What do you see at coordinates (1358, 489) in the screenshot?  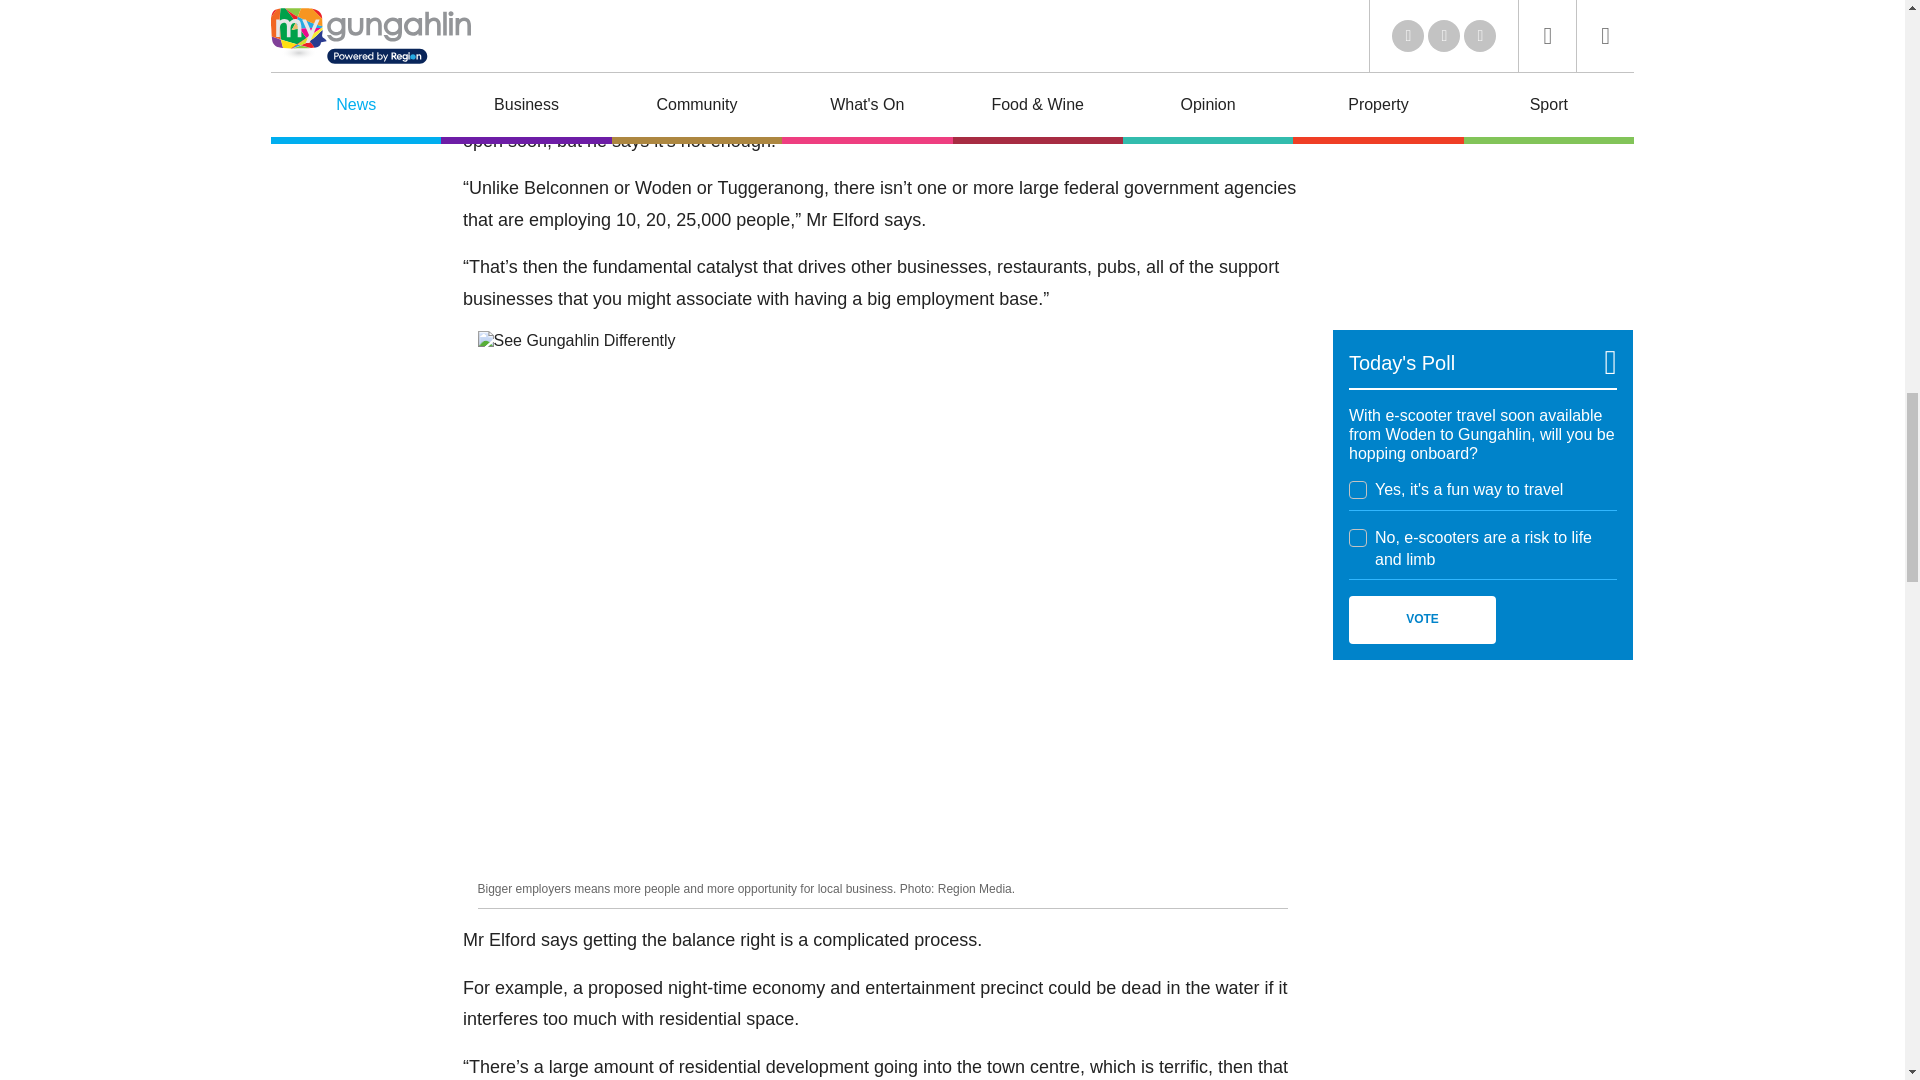 I see `1` at bounding box center [1358, 489].